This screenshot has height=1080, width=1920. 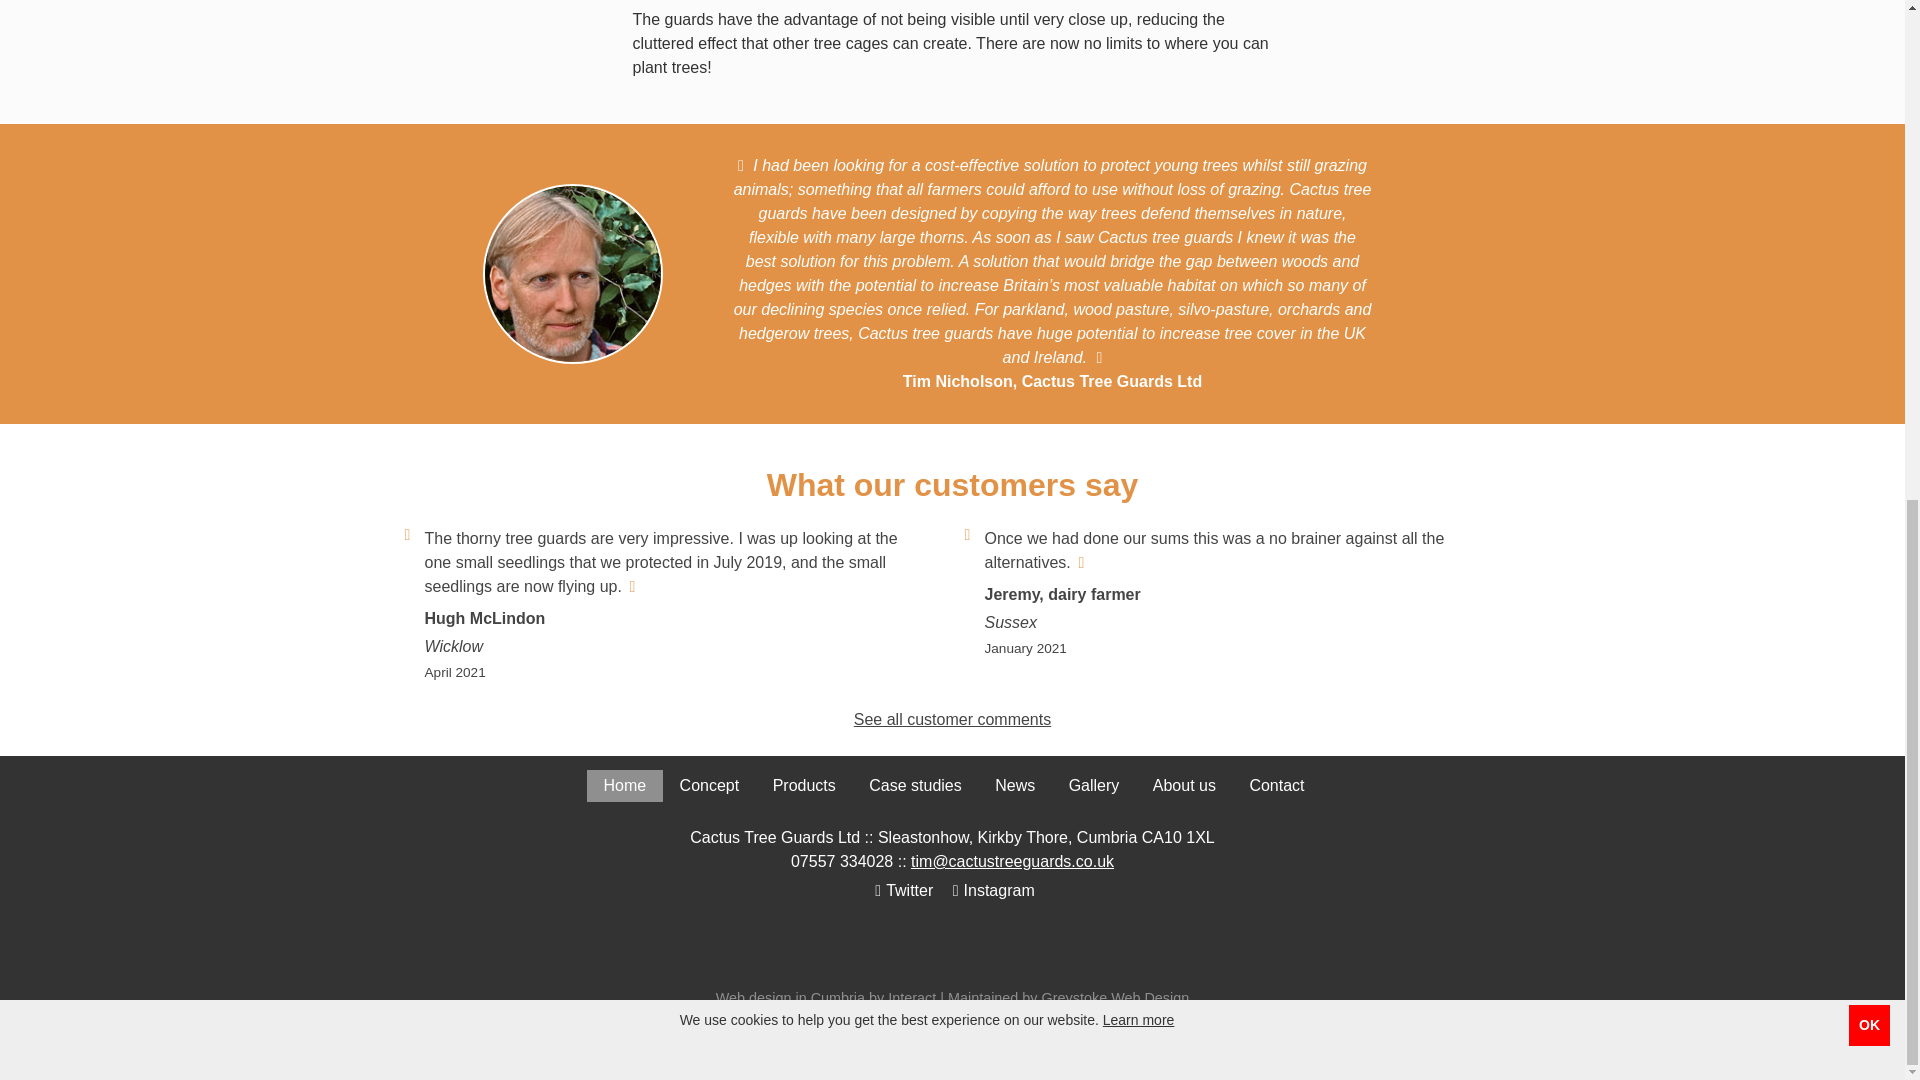 What do you see at coordinates (1184, 786) in the screenshot?
I see `About us` at bounding box center [1184, 786].